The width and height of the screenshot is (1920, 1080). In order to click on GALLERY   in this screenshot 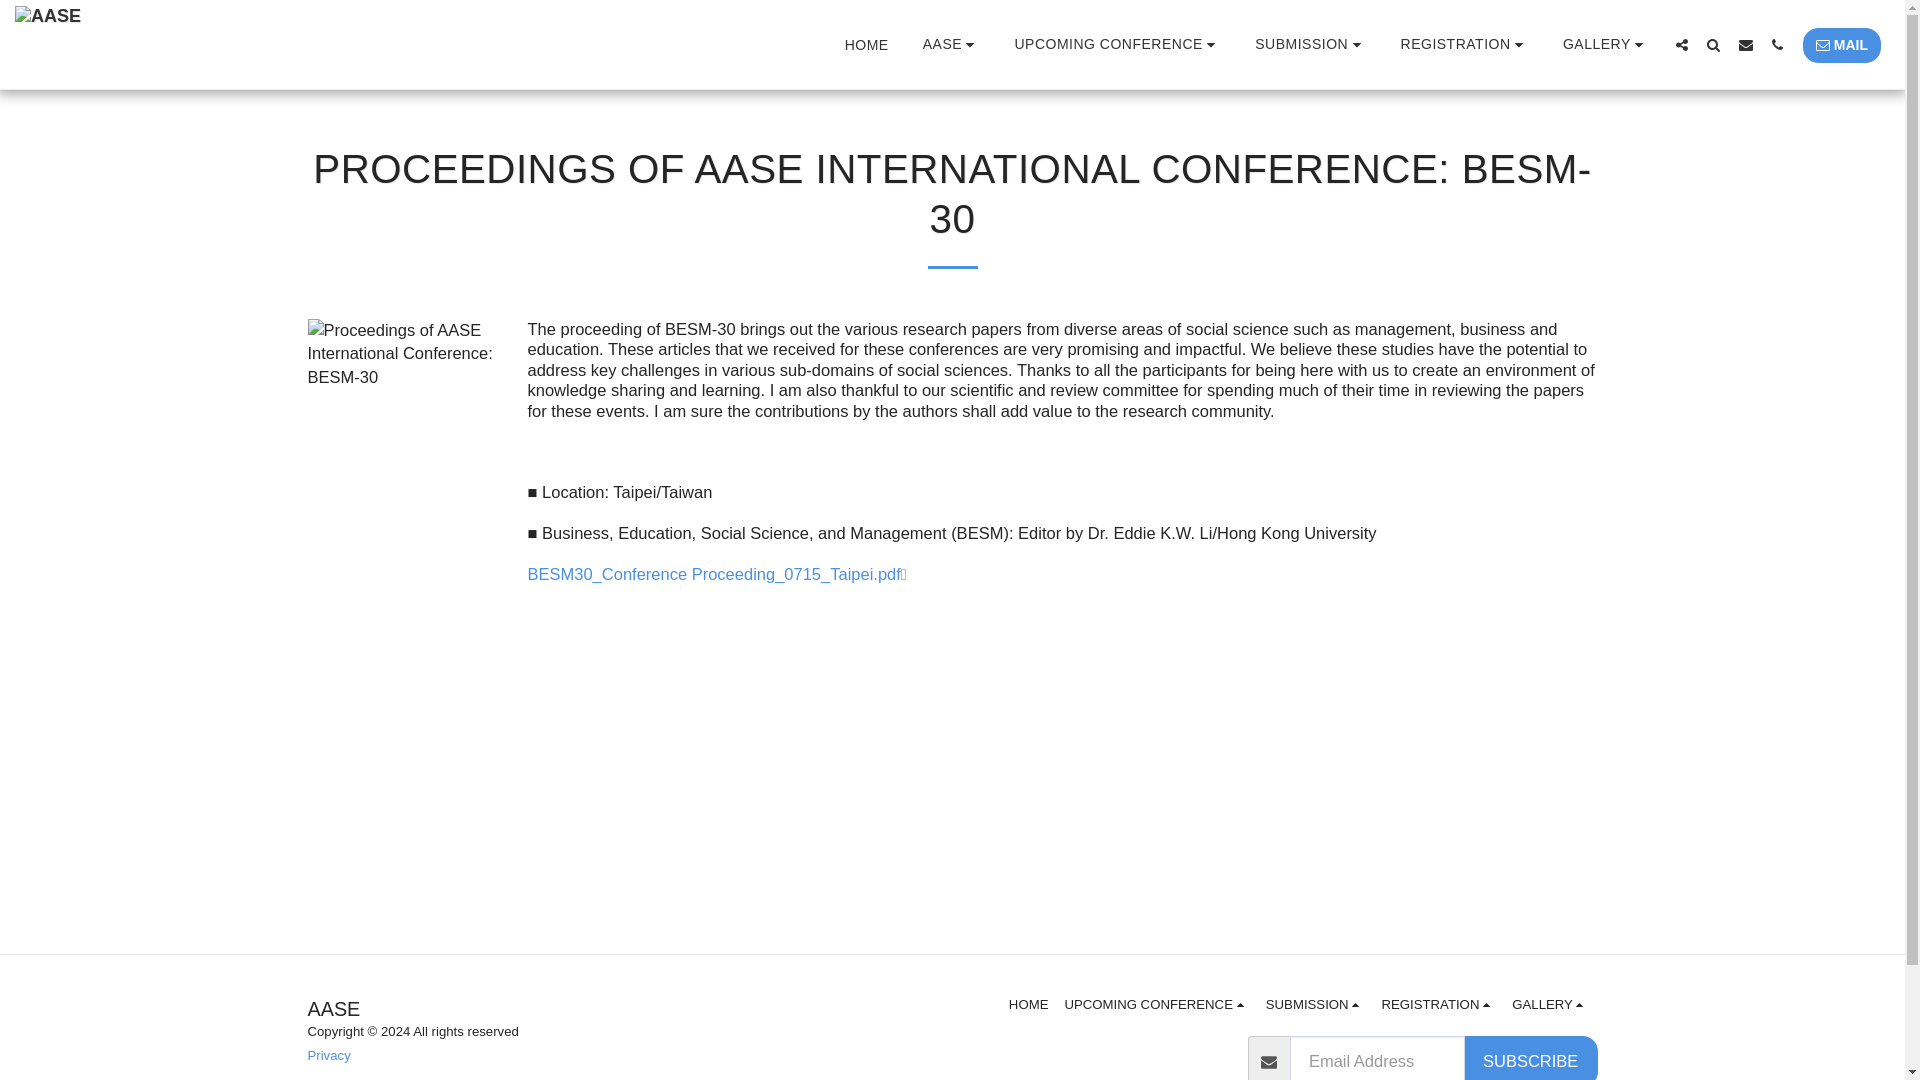, I will do `click(1606, 44)`.